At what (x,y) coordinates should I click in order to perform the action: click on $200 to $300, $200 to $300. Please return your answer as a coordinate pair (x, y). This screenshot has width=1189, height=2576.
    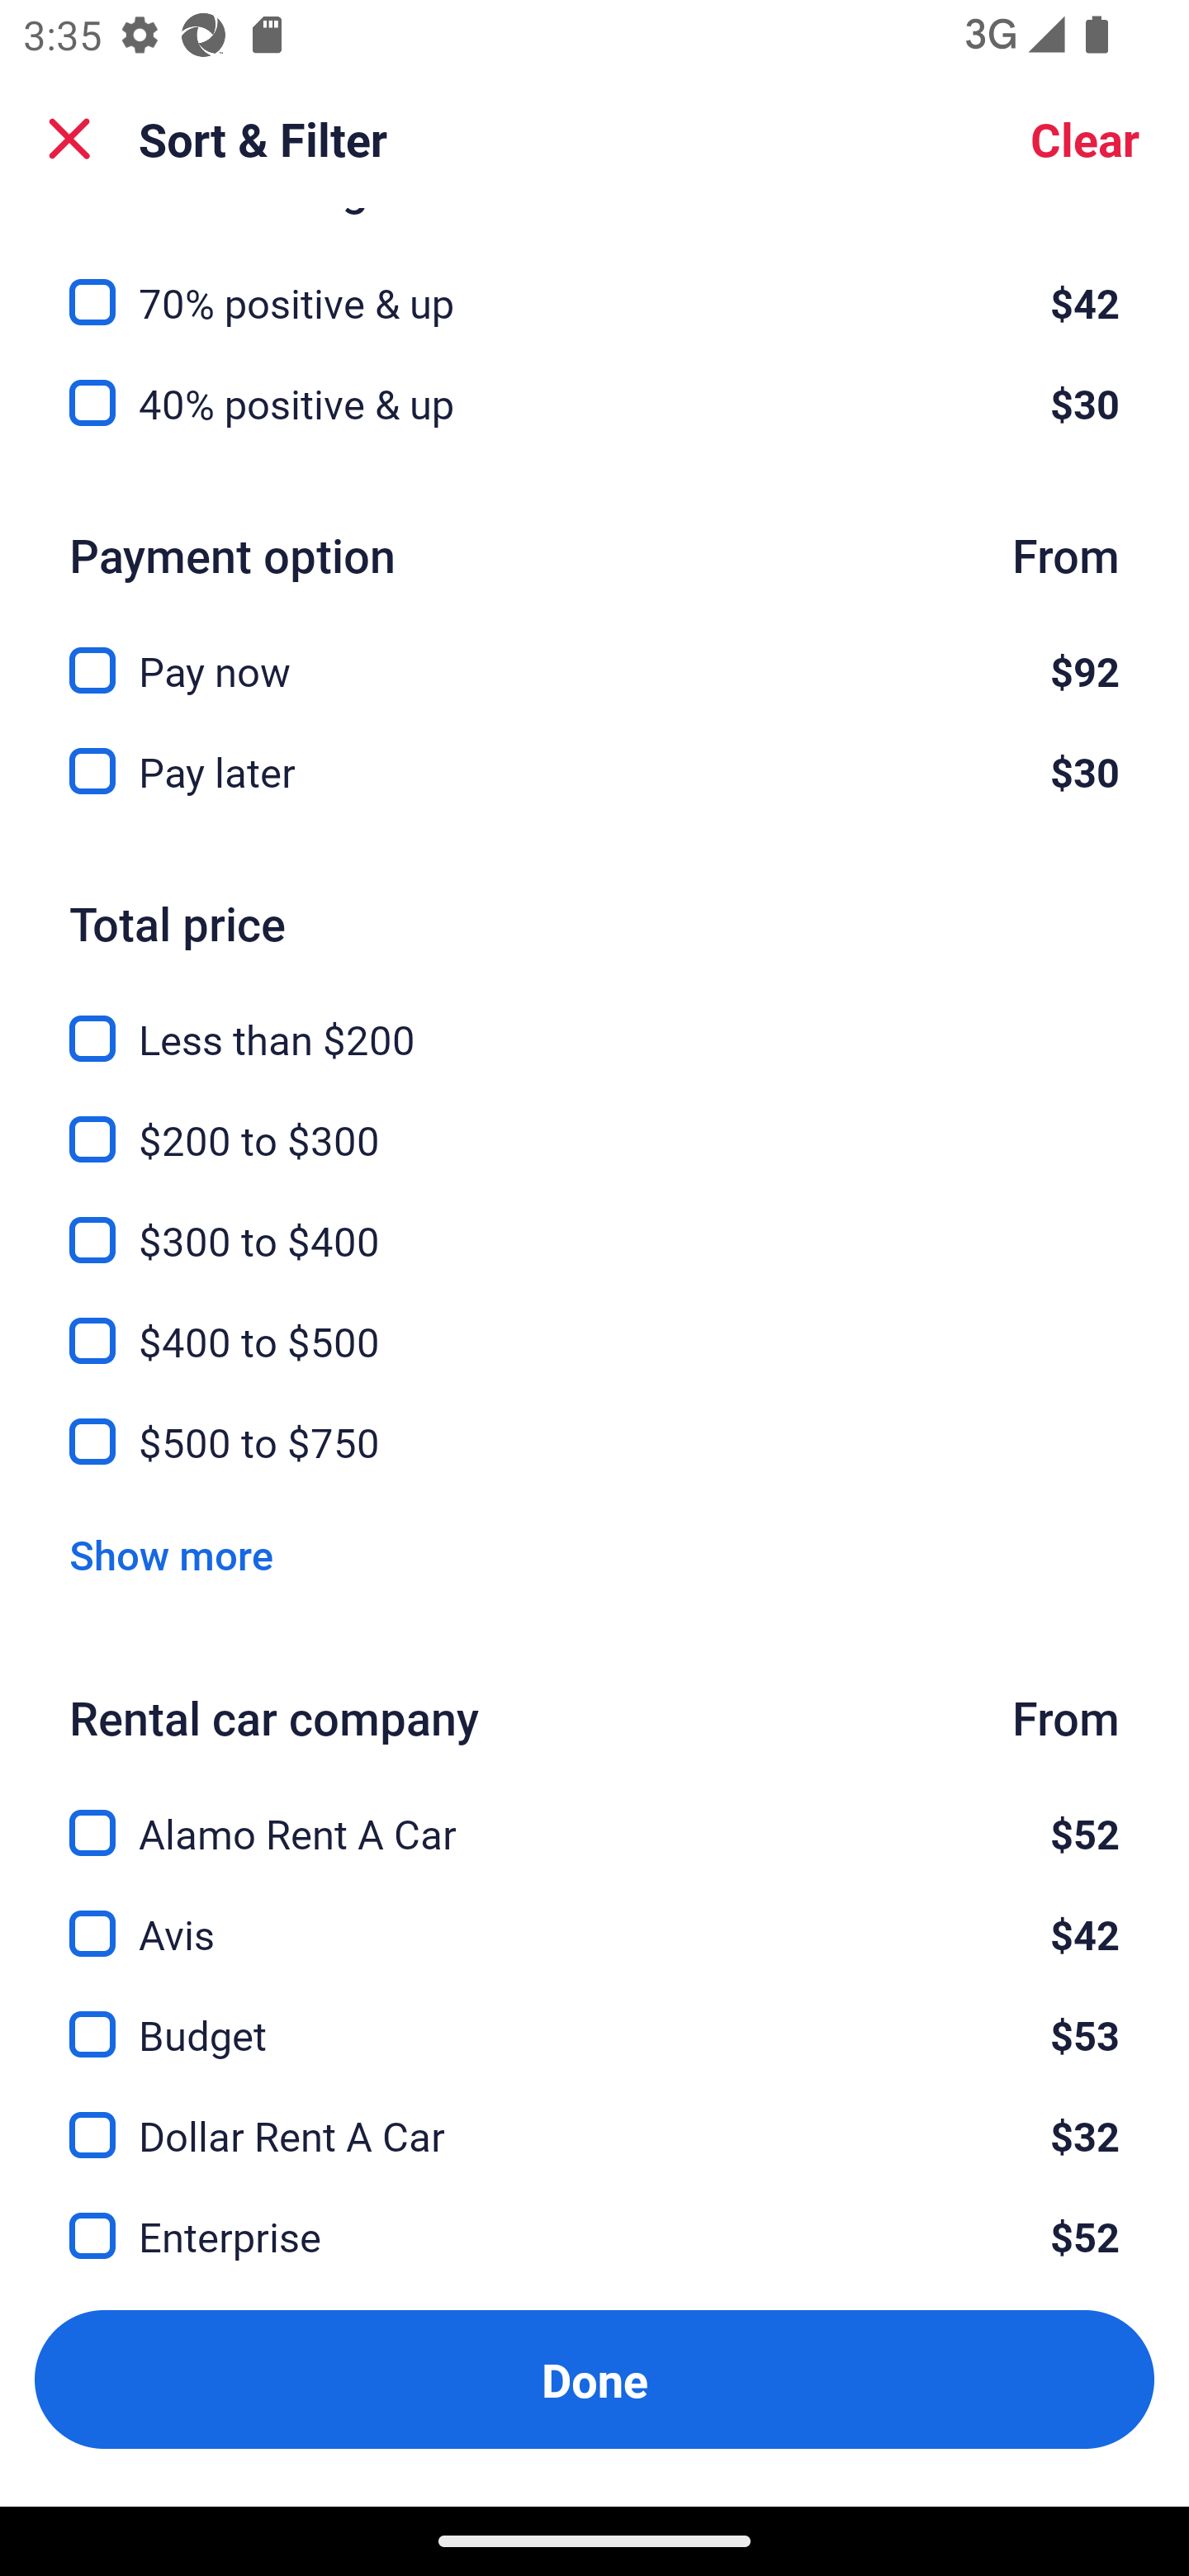
    Looking at the image, I should click on (594, 1121).